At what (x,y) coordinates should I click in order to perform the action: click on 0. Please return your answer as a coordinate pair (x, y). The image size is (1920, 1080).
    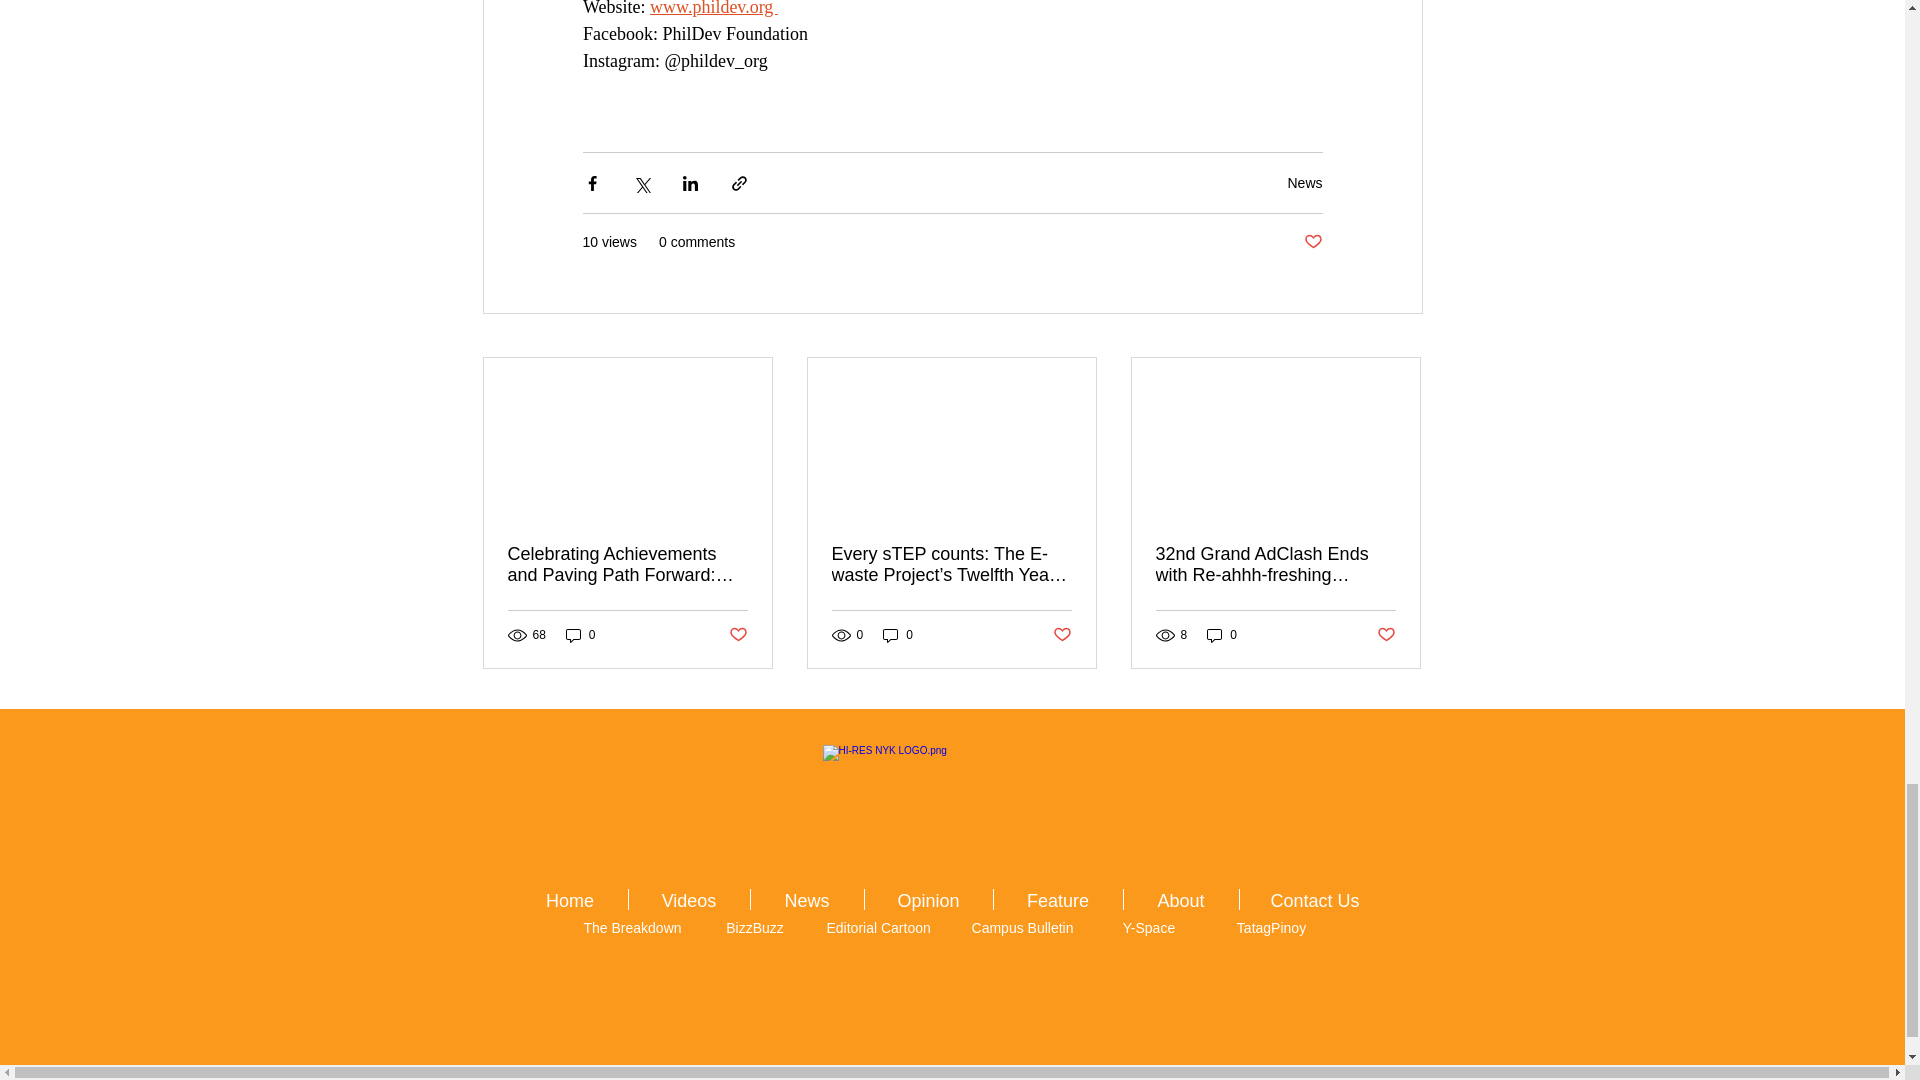
    Looking at the image, I should click on (580, 635).